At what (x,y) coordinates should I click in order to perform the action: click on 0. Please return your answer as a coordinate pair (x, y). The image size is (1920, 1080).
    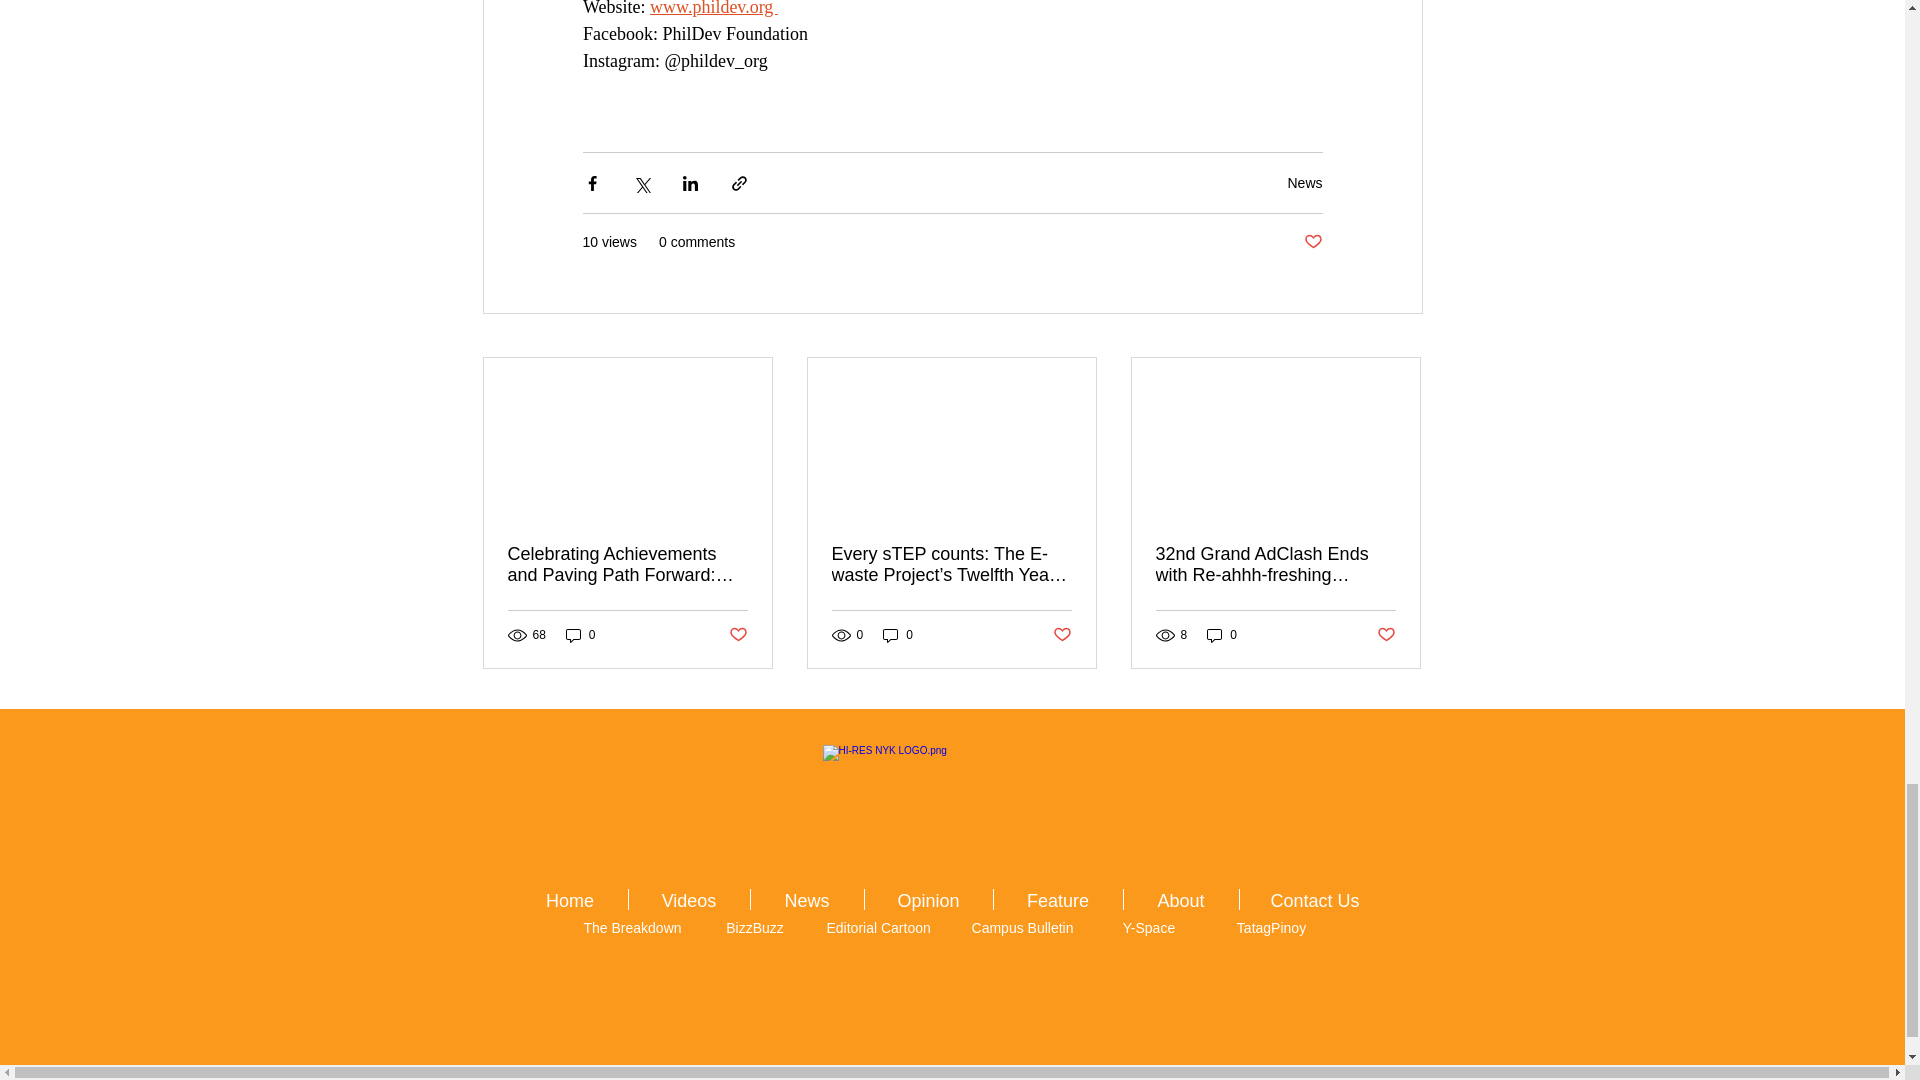
    Looking at the image, I should click on (580, 635).